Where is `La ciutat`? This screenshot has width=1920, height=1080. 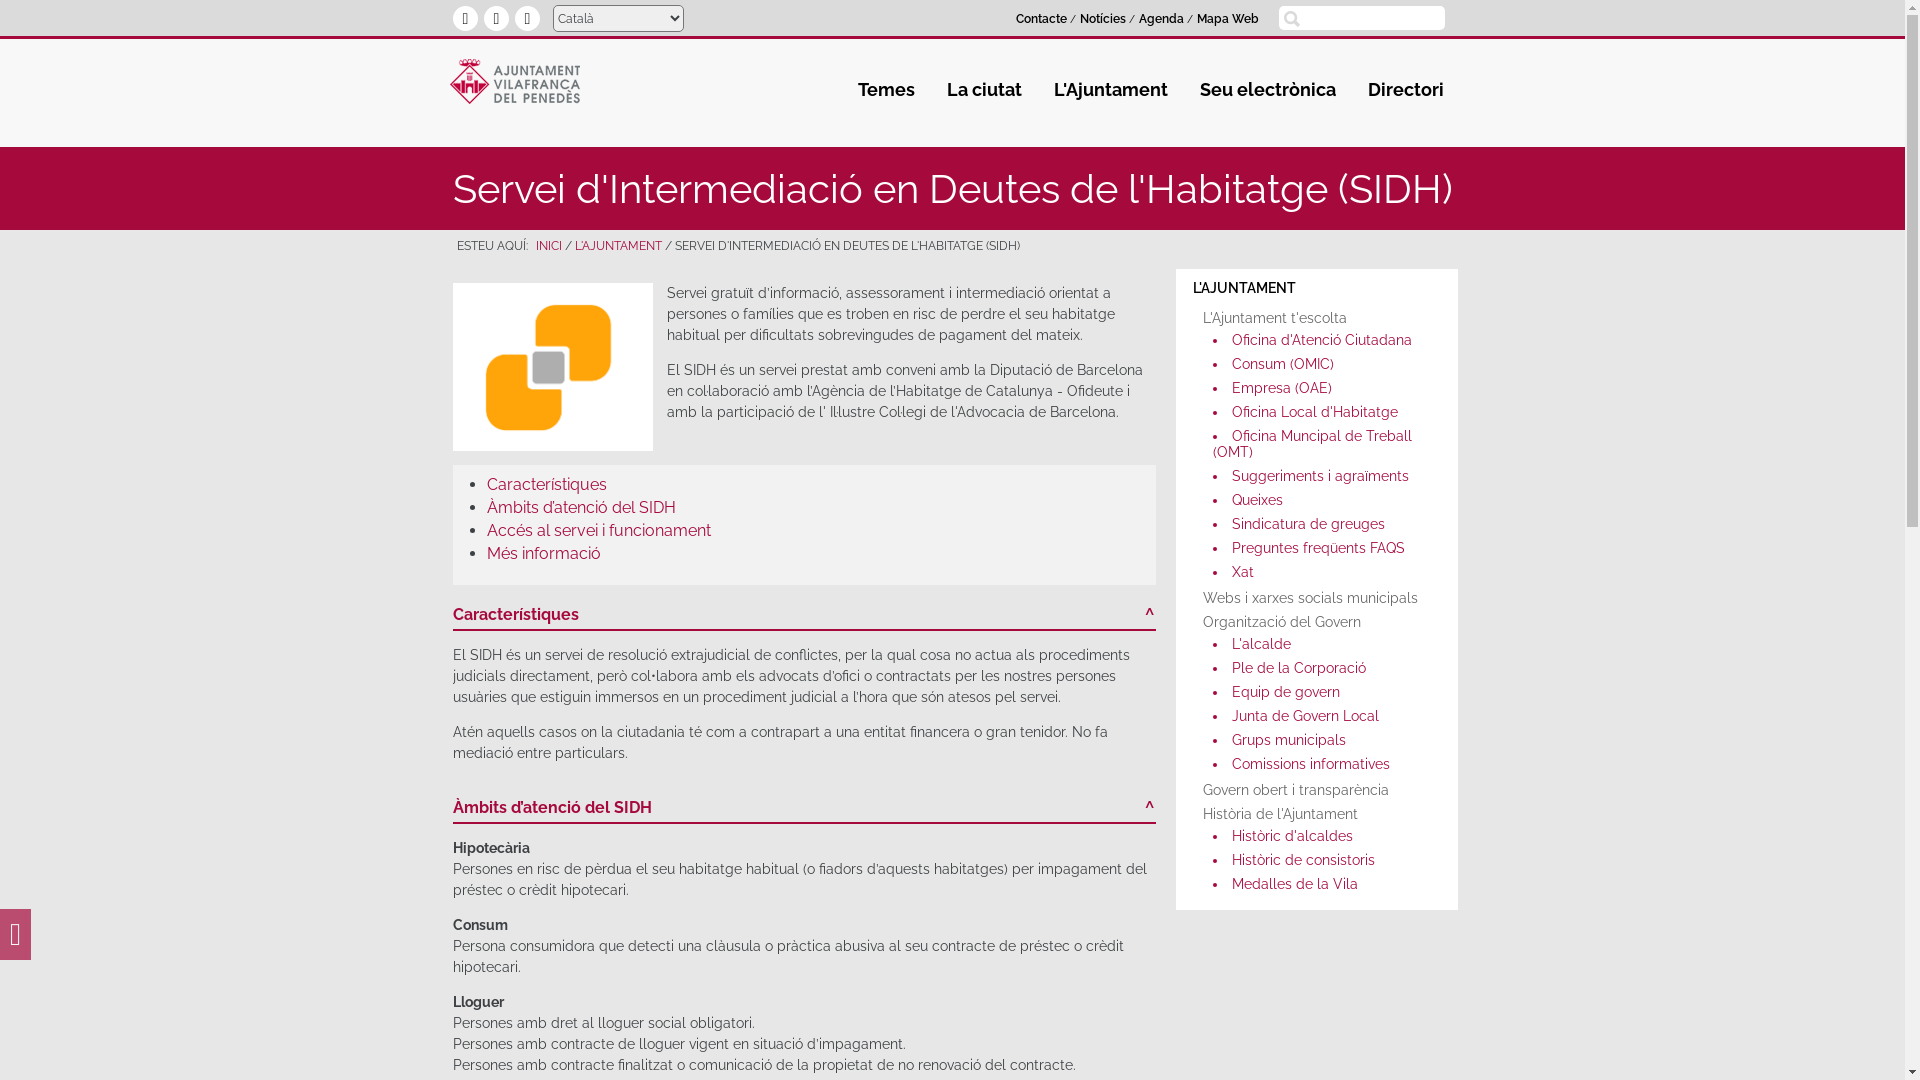
La ciutat is located at coordinates (990, 90).